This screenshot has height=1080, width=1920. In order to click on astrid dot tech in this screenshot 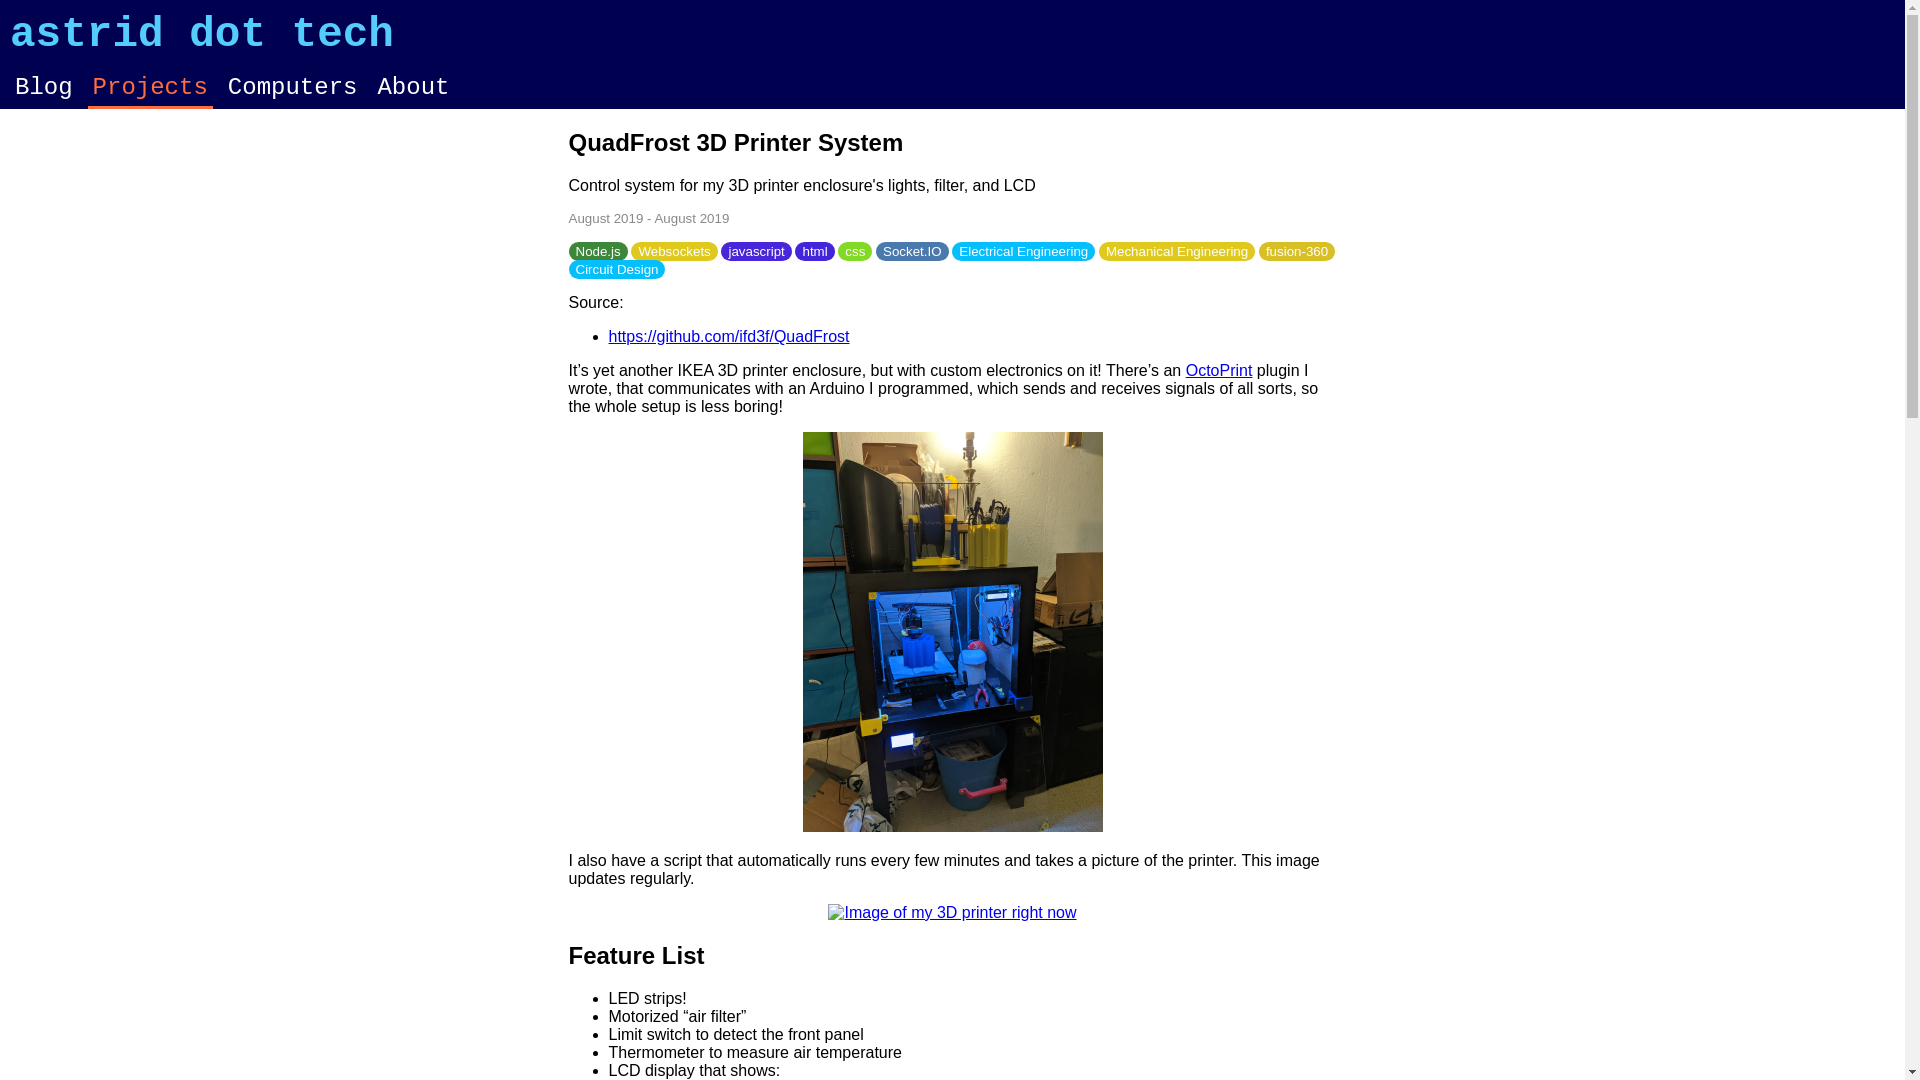, I will do `click(201, 34)`.